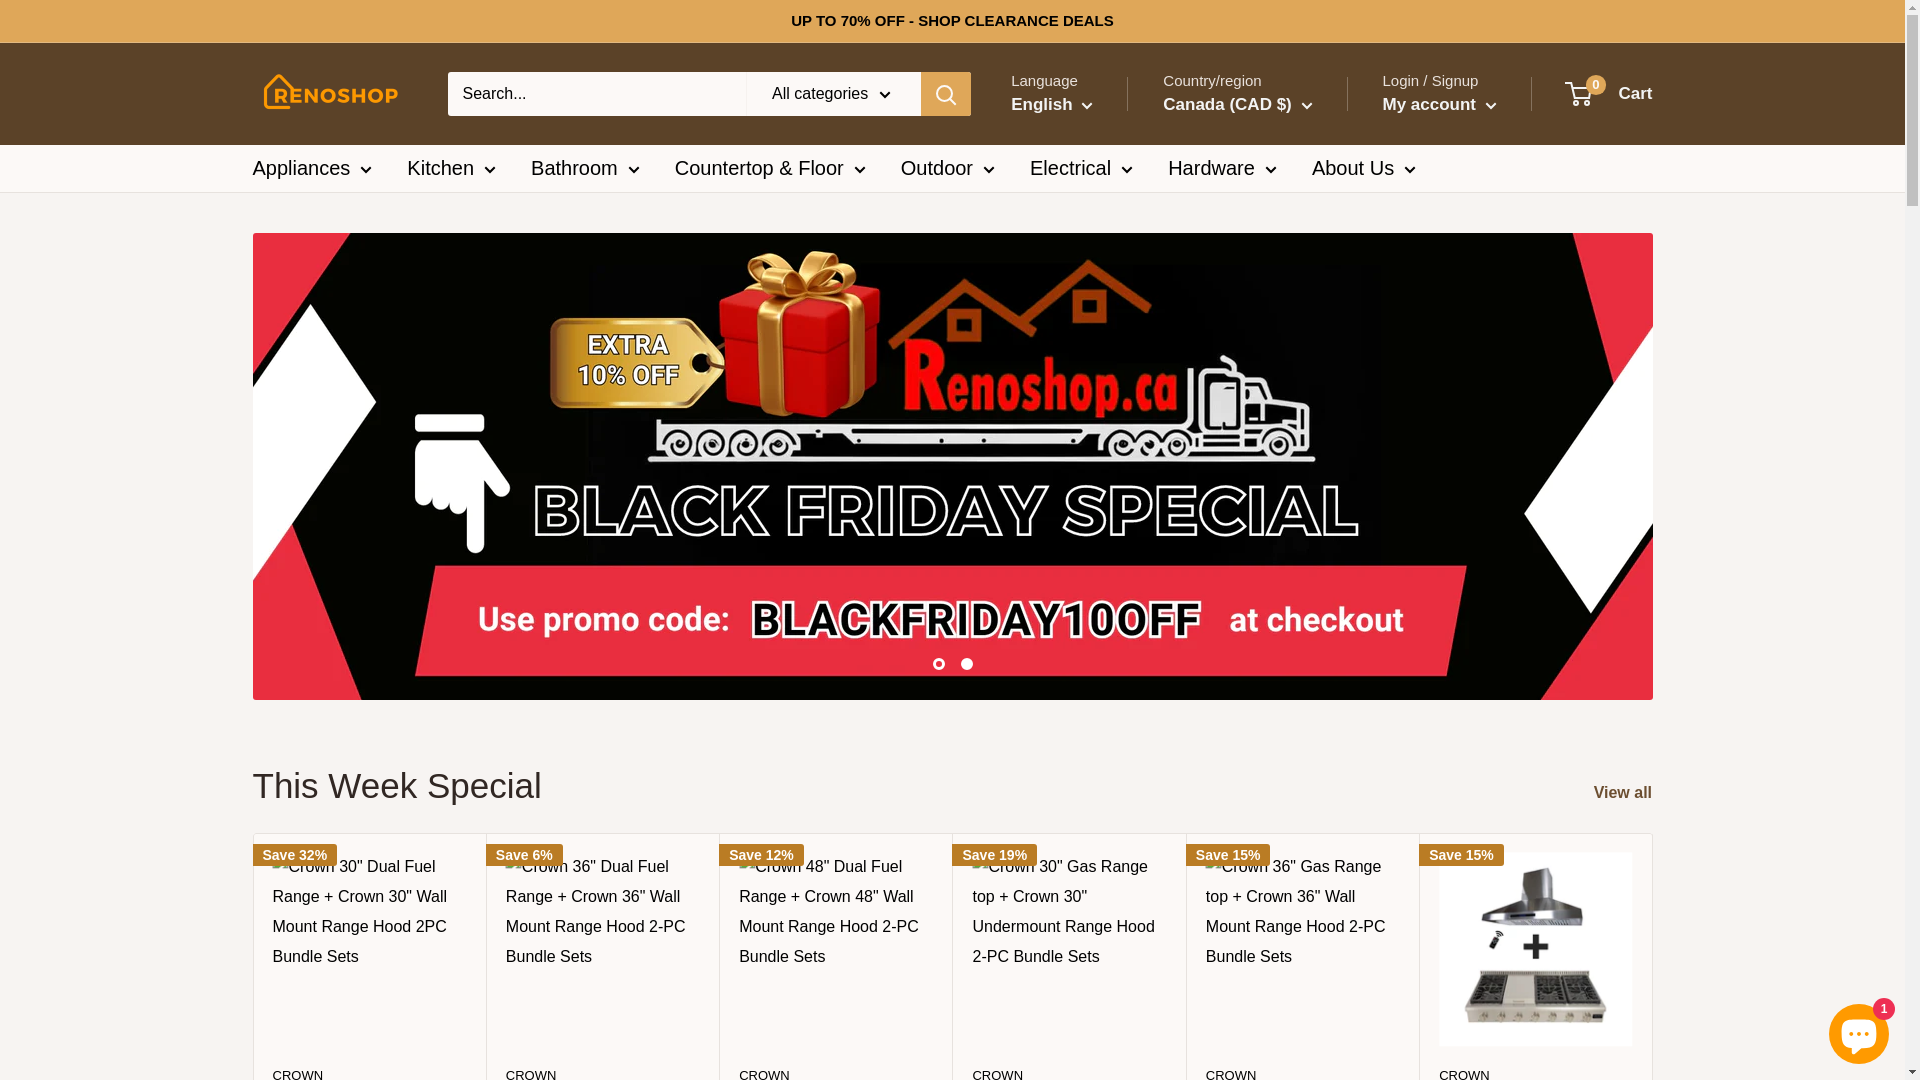  What do you see at coordinates (1082, 168) in the screenshot?
I see `Electrical` at bounding box center [1082, 168].